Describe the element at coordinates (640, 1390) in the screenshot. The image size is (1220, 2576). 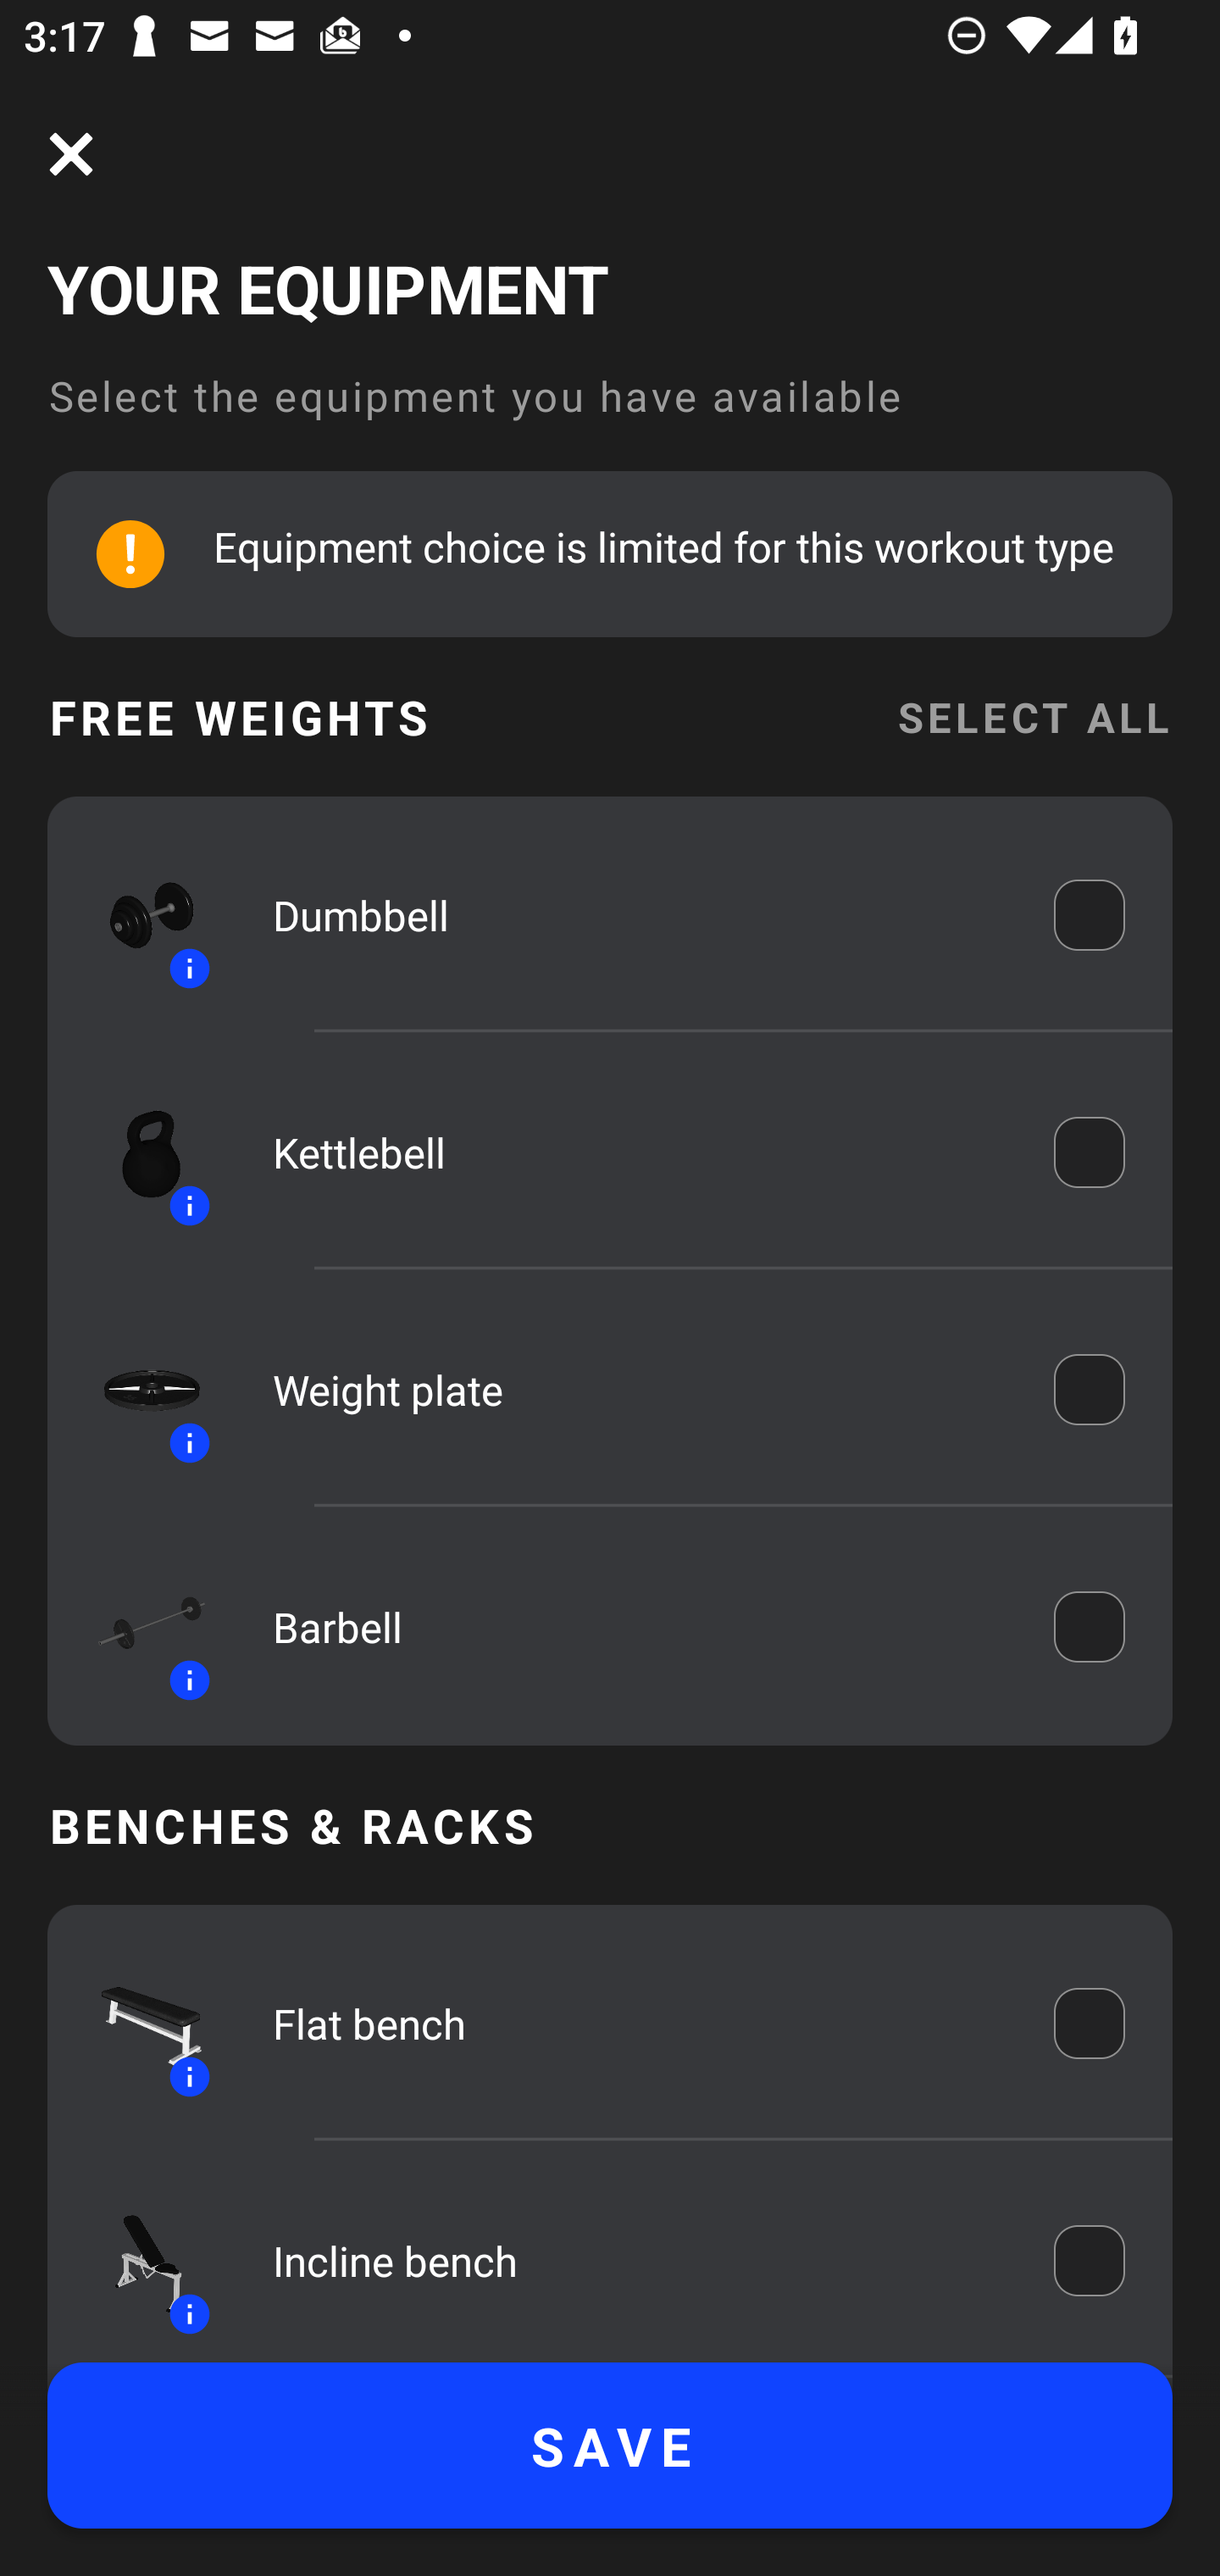
I see `Weight plate` at that location.